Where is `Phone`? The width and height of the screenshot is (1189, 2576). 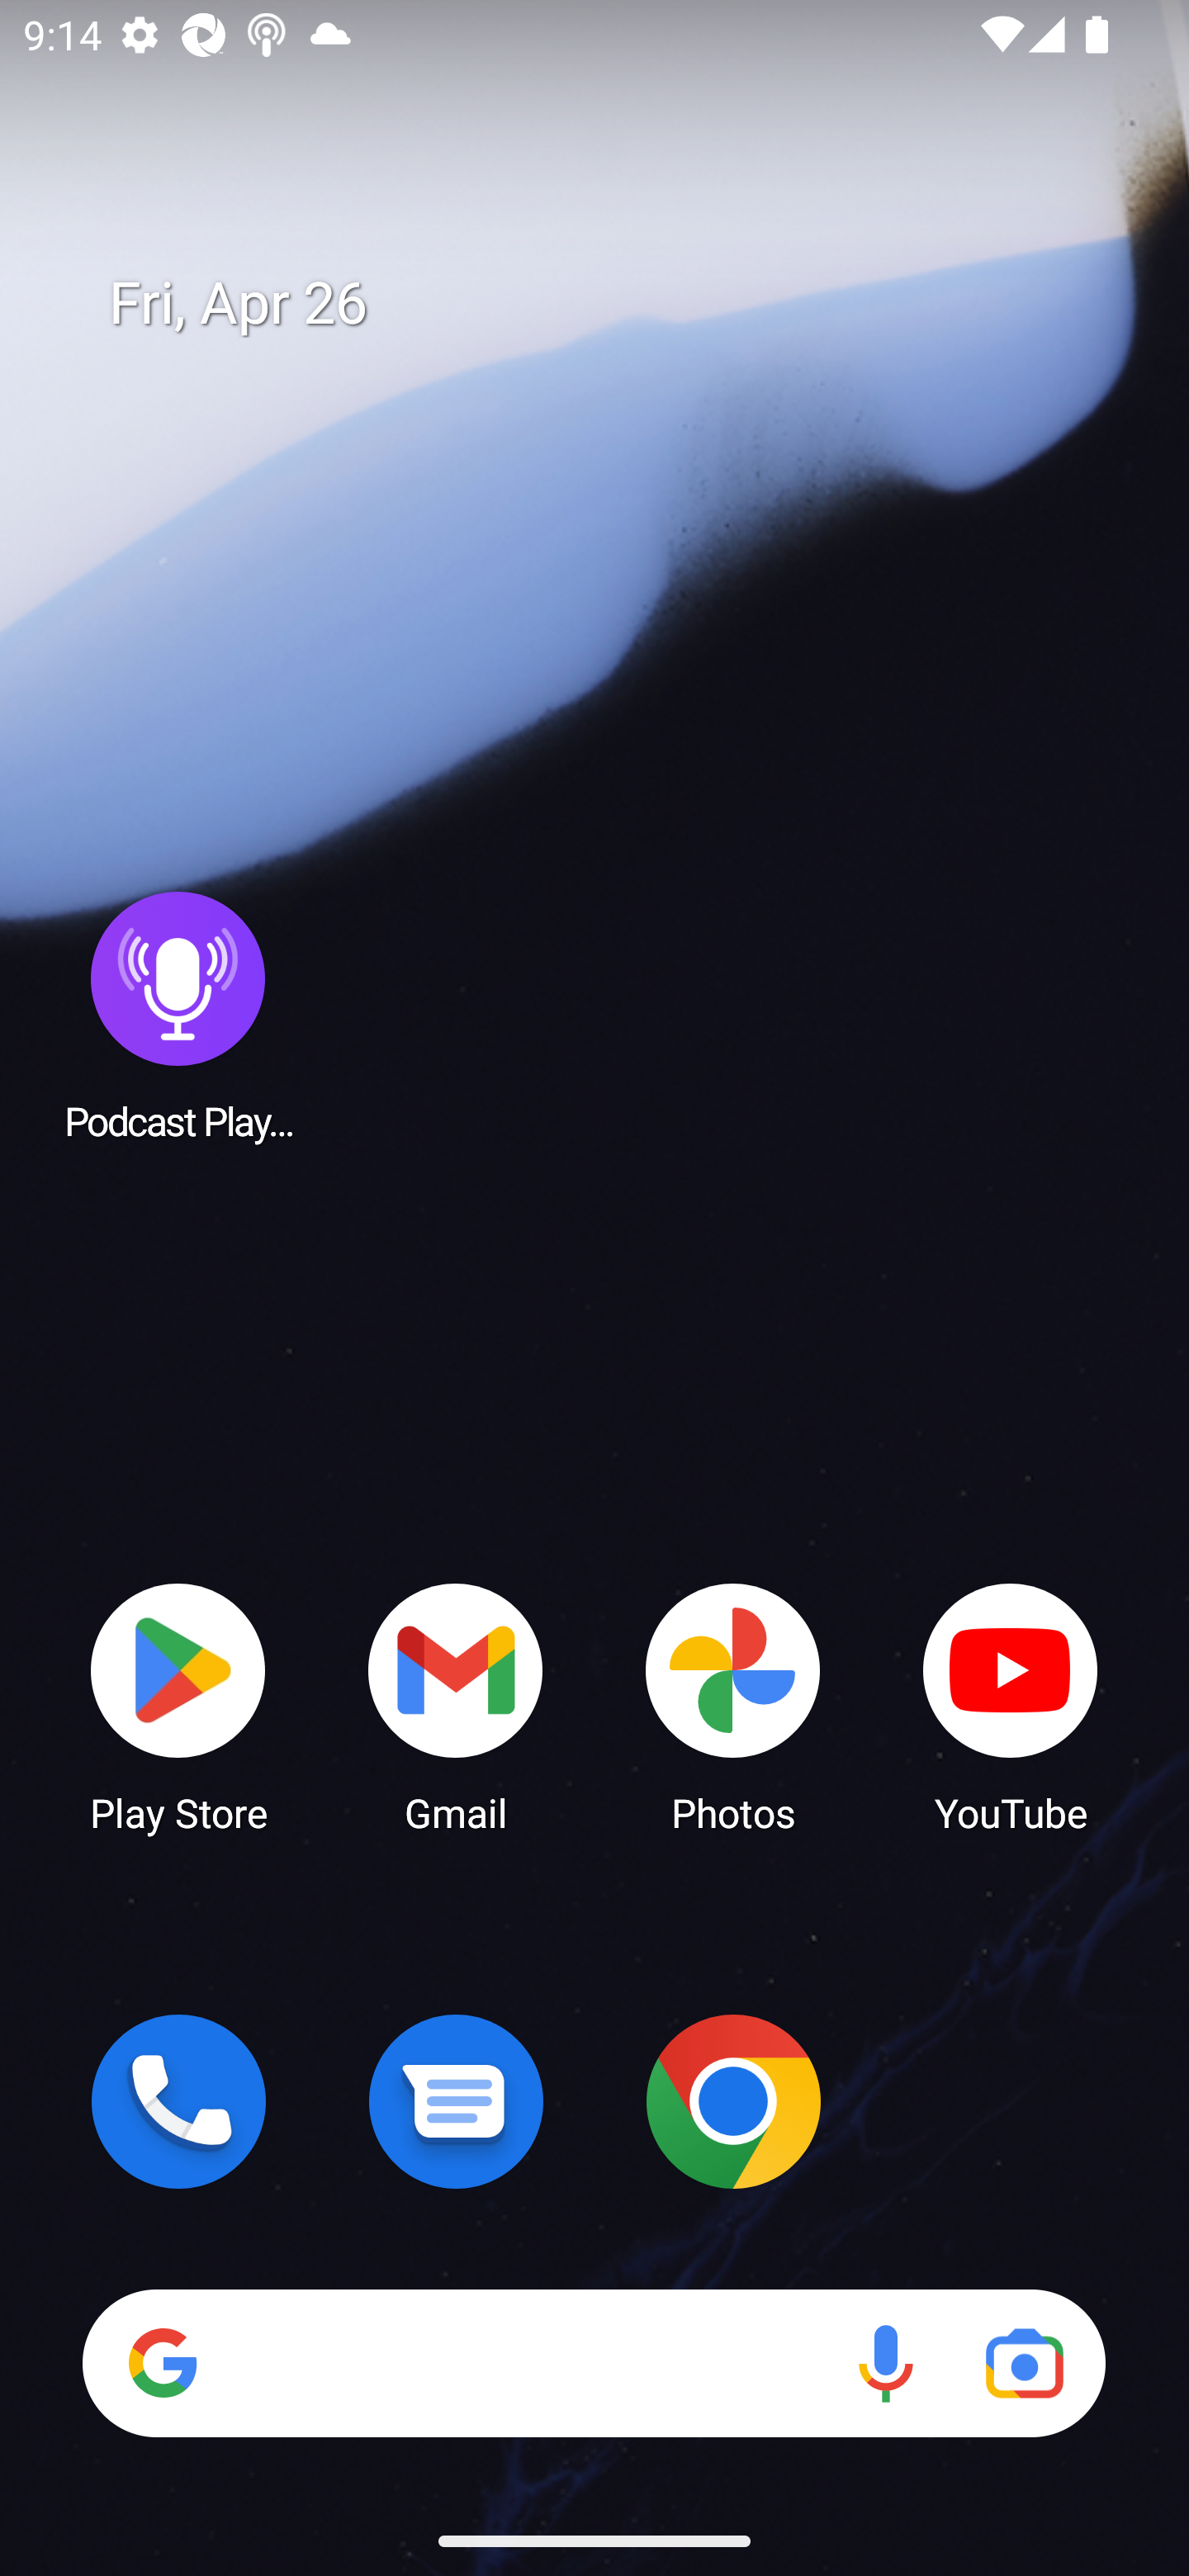
Phone is located at coordinates (178, 2101).